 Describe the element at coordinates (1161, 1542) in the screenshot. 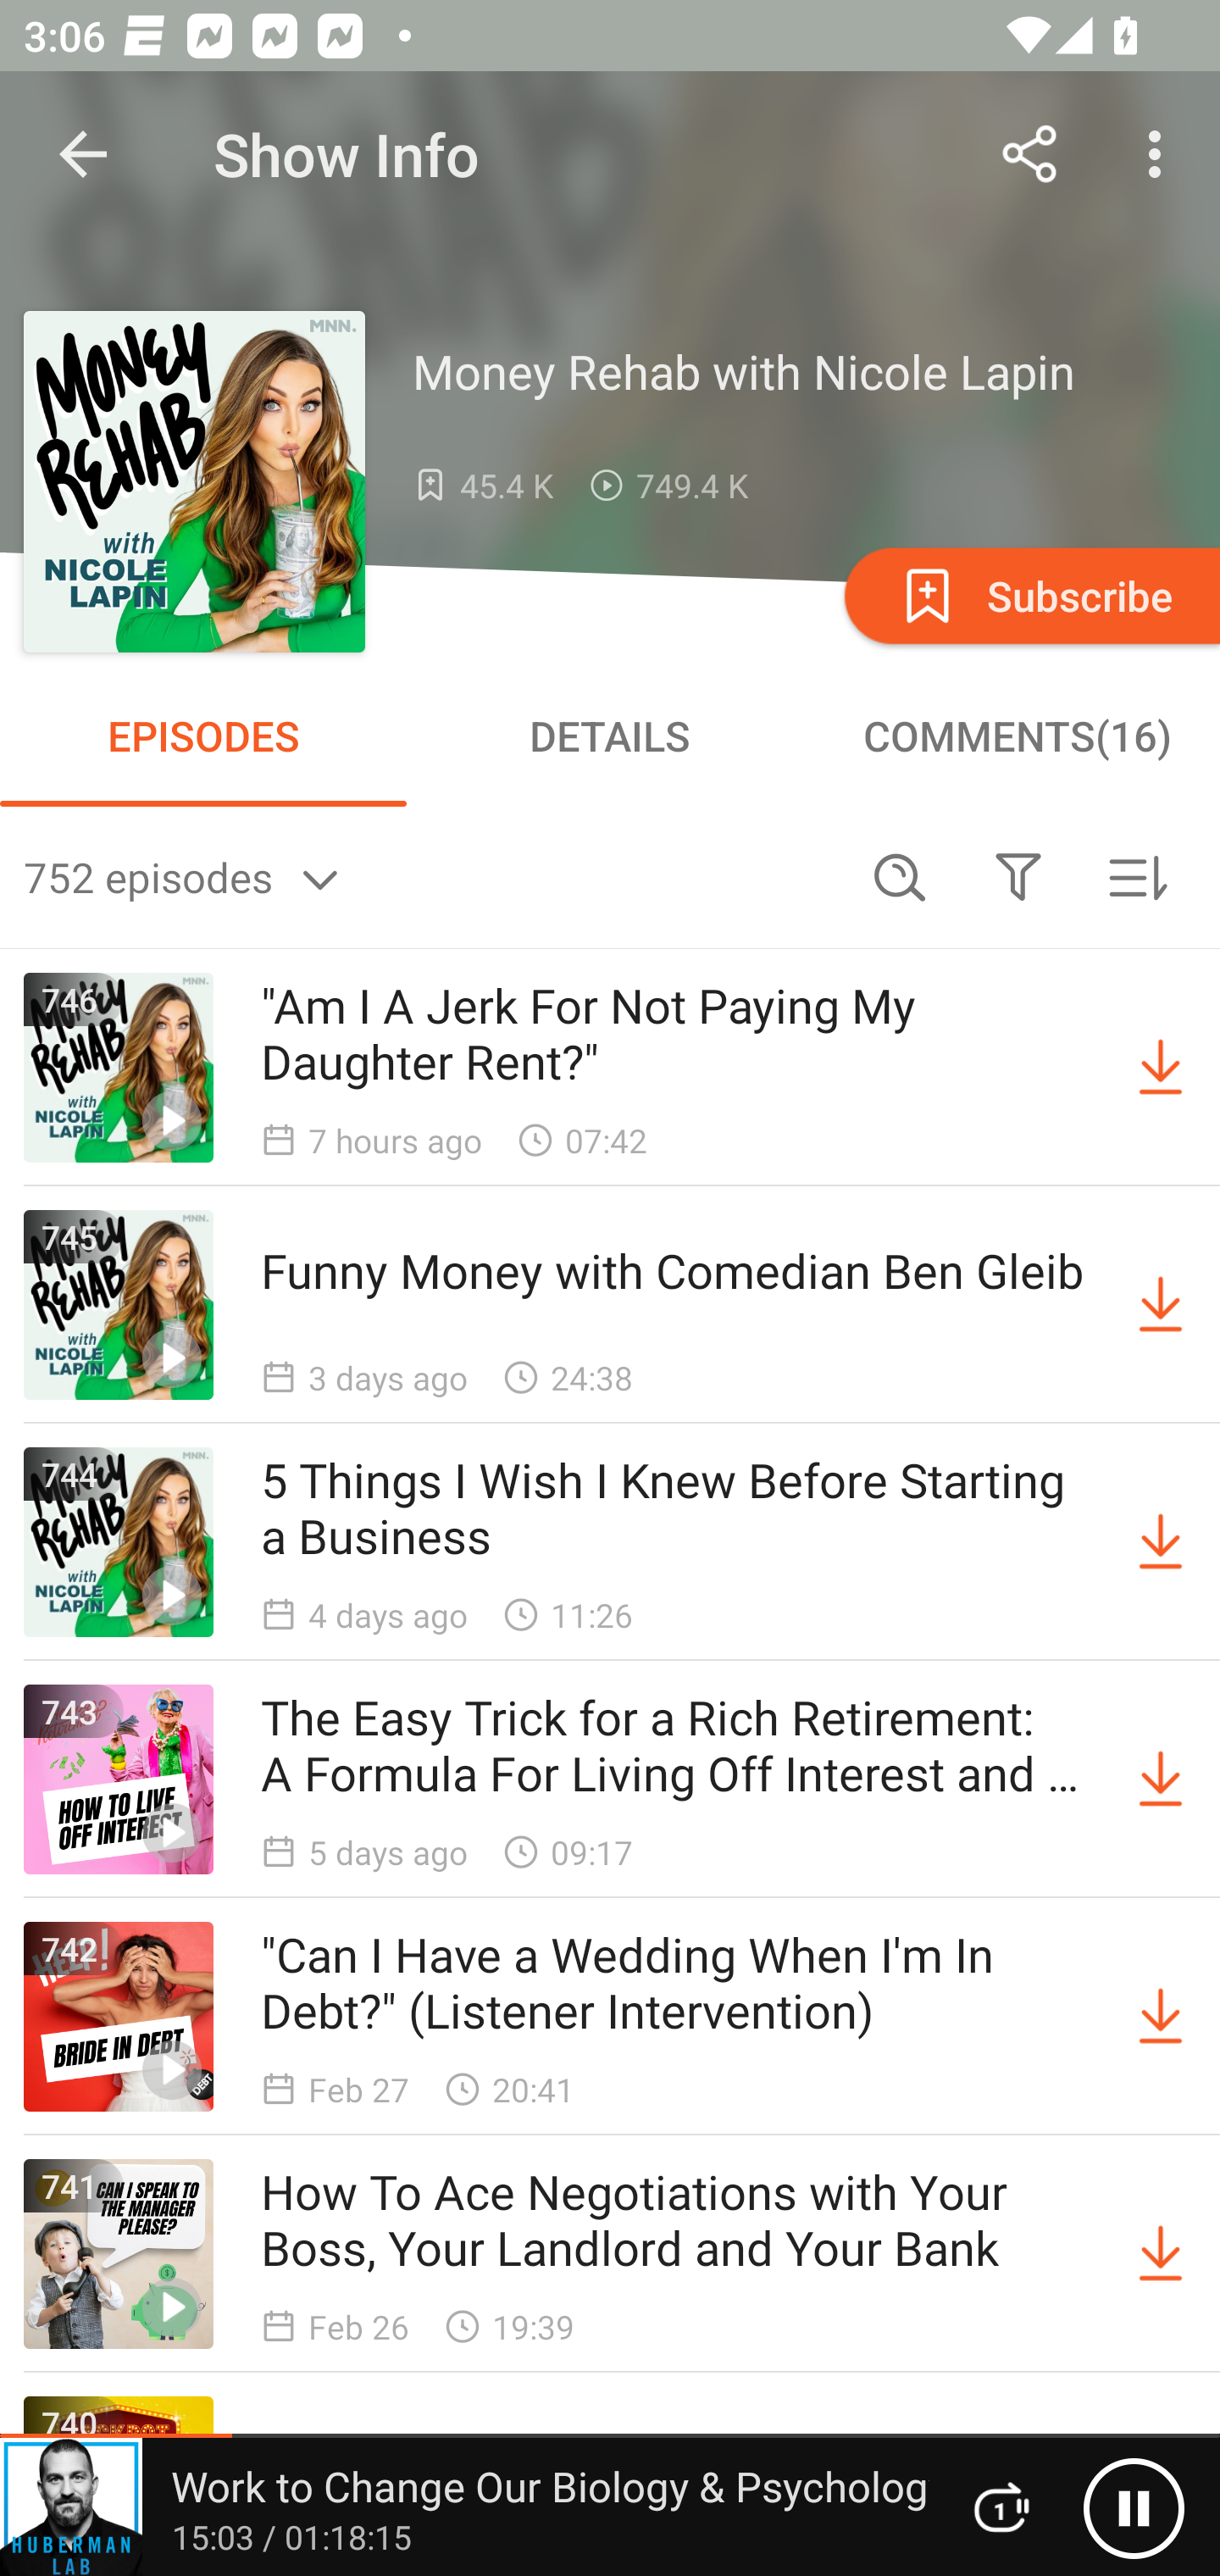

I see `Download` at that location.